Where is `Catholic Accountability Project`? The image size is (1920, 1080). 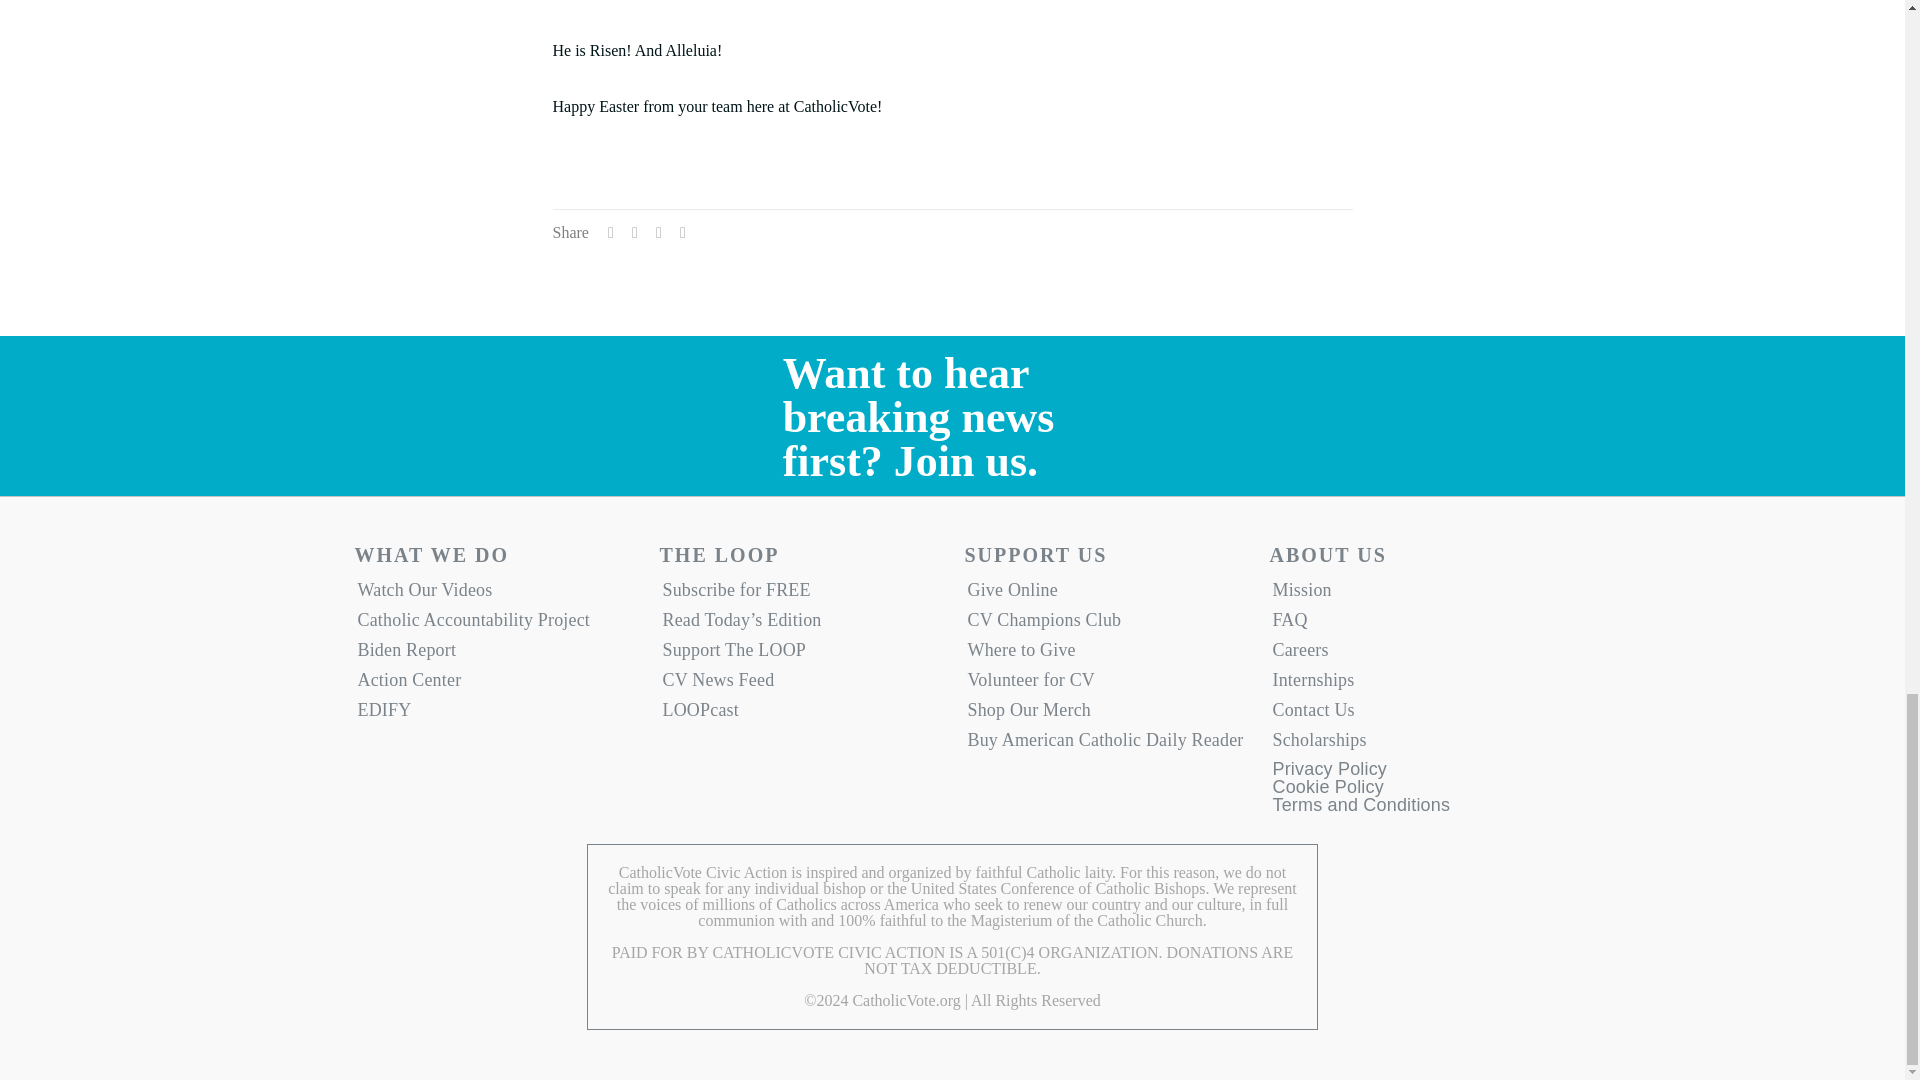 Catholic Accountability Project is located at coordinates (494, 625).